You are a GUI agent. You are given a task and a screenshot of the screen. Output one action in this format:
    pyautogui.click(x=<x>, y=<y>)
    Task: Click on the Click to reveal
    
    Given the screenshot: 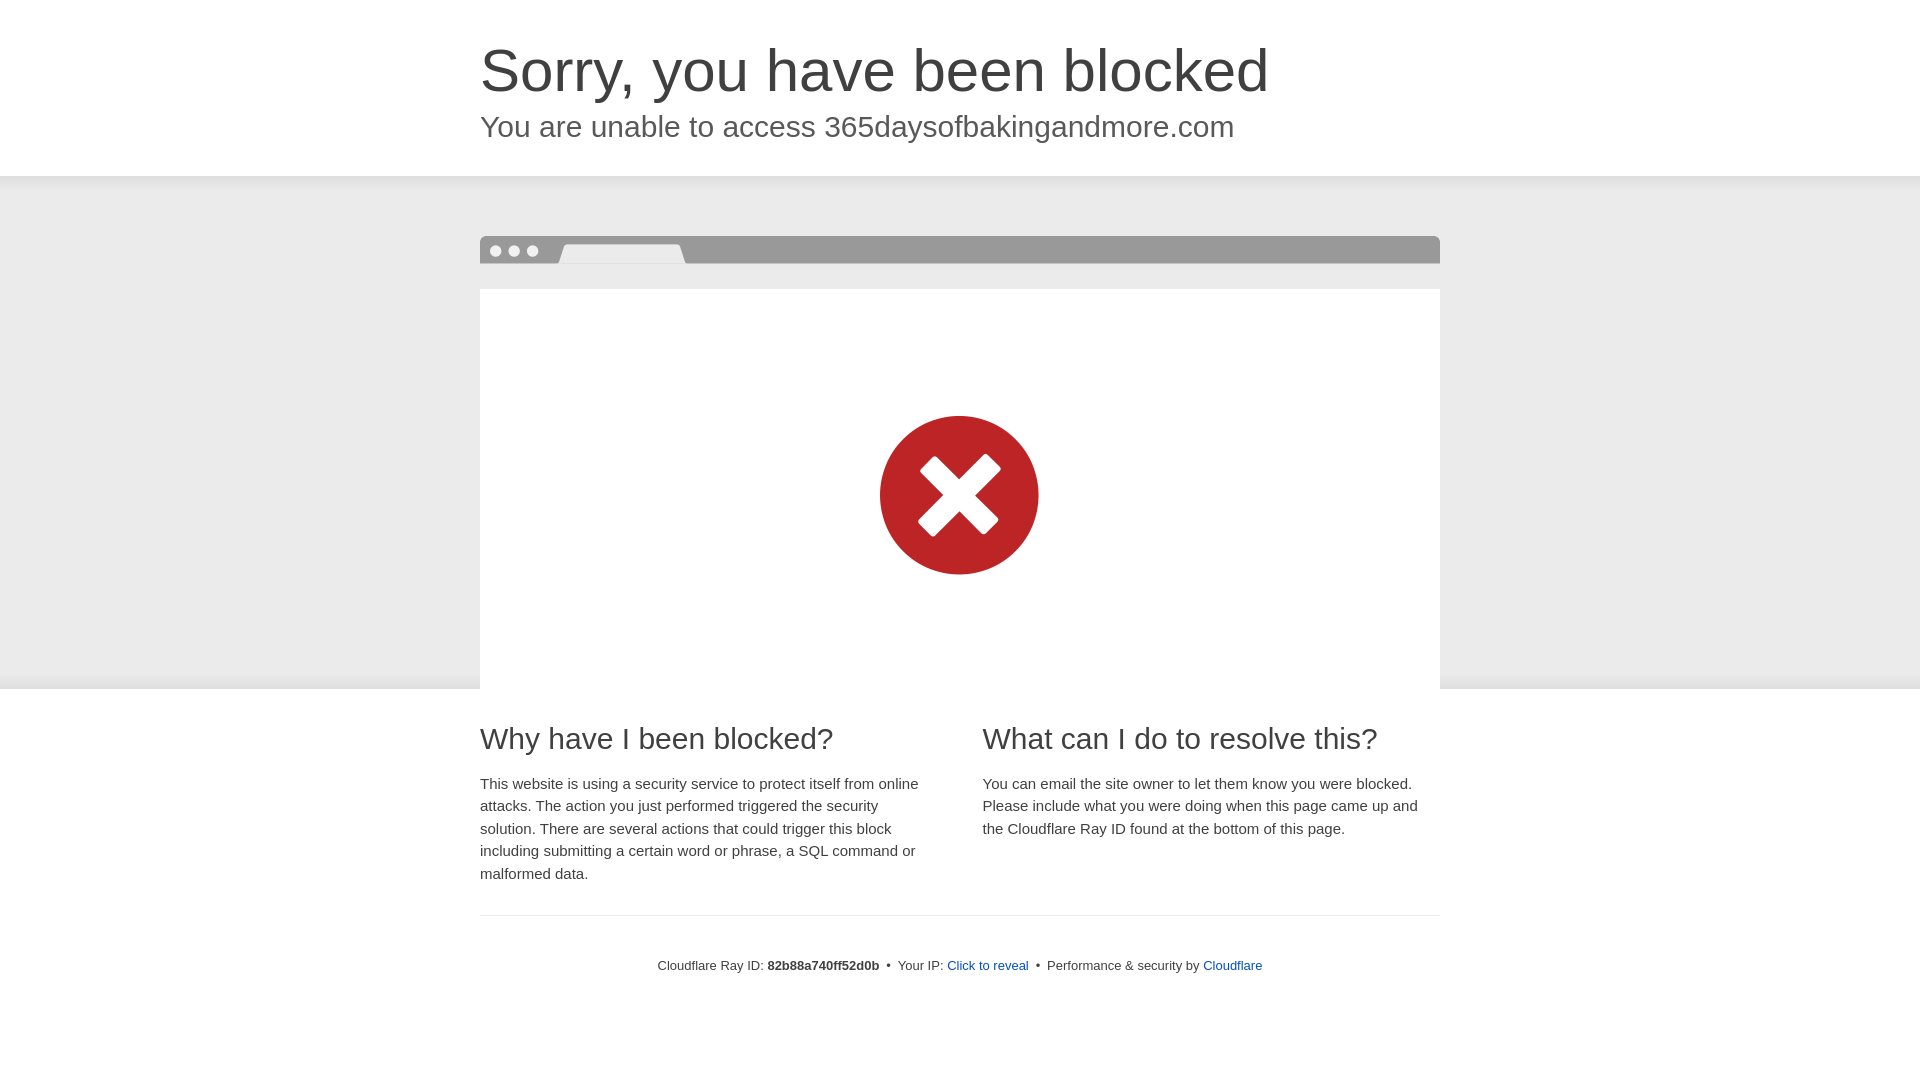 What is the action you would take?
    pyautogui.click(x=988, y=966)
    